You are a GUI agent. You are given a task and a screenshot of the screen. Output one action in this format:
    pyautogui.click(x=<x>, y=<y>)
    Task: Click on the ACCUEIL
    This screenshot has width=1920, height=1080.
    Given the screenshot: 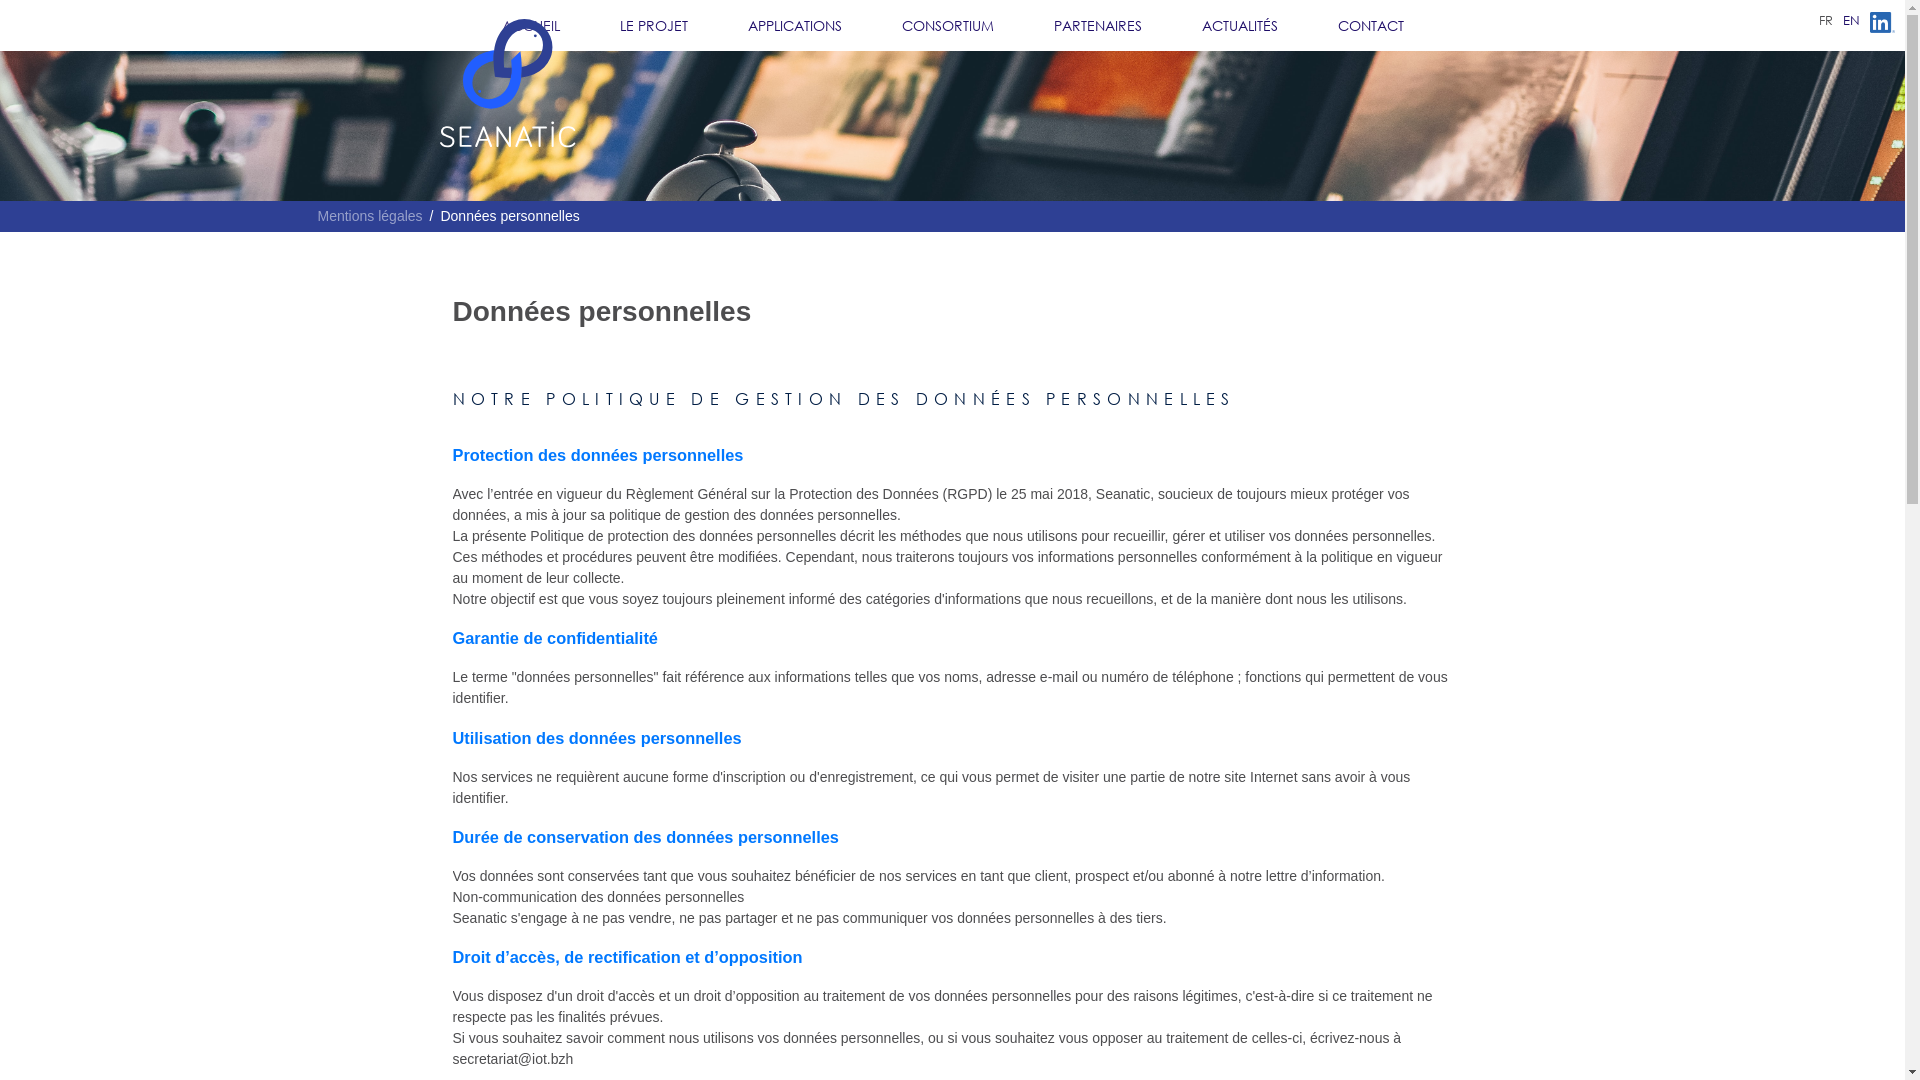 What is the action you would take?
    pyautogui.click(x=531, y=26)
    